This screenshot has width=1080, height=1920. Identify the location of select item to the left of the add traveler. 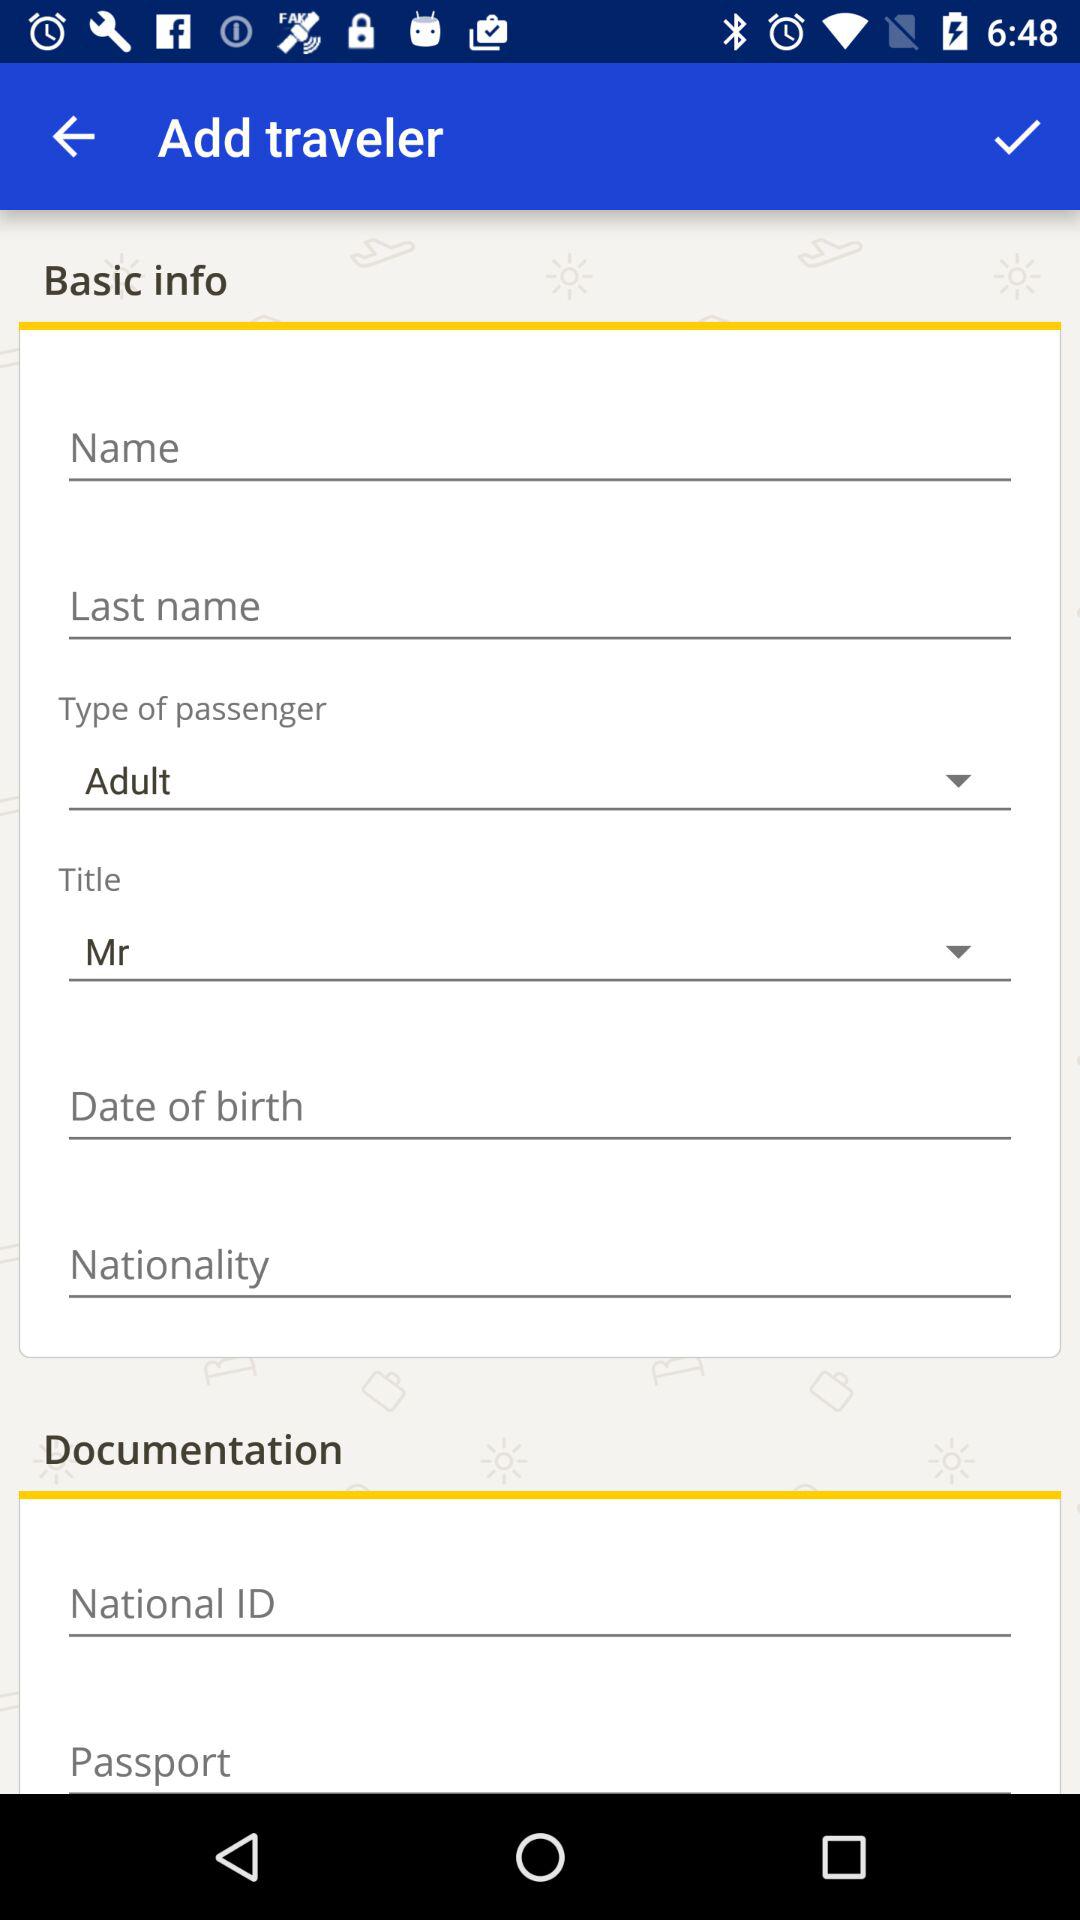
(73, 136).